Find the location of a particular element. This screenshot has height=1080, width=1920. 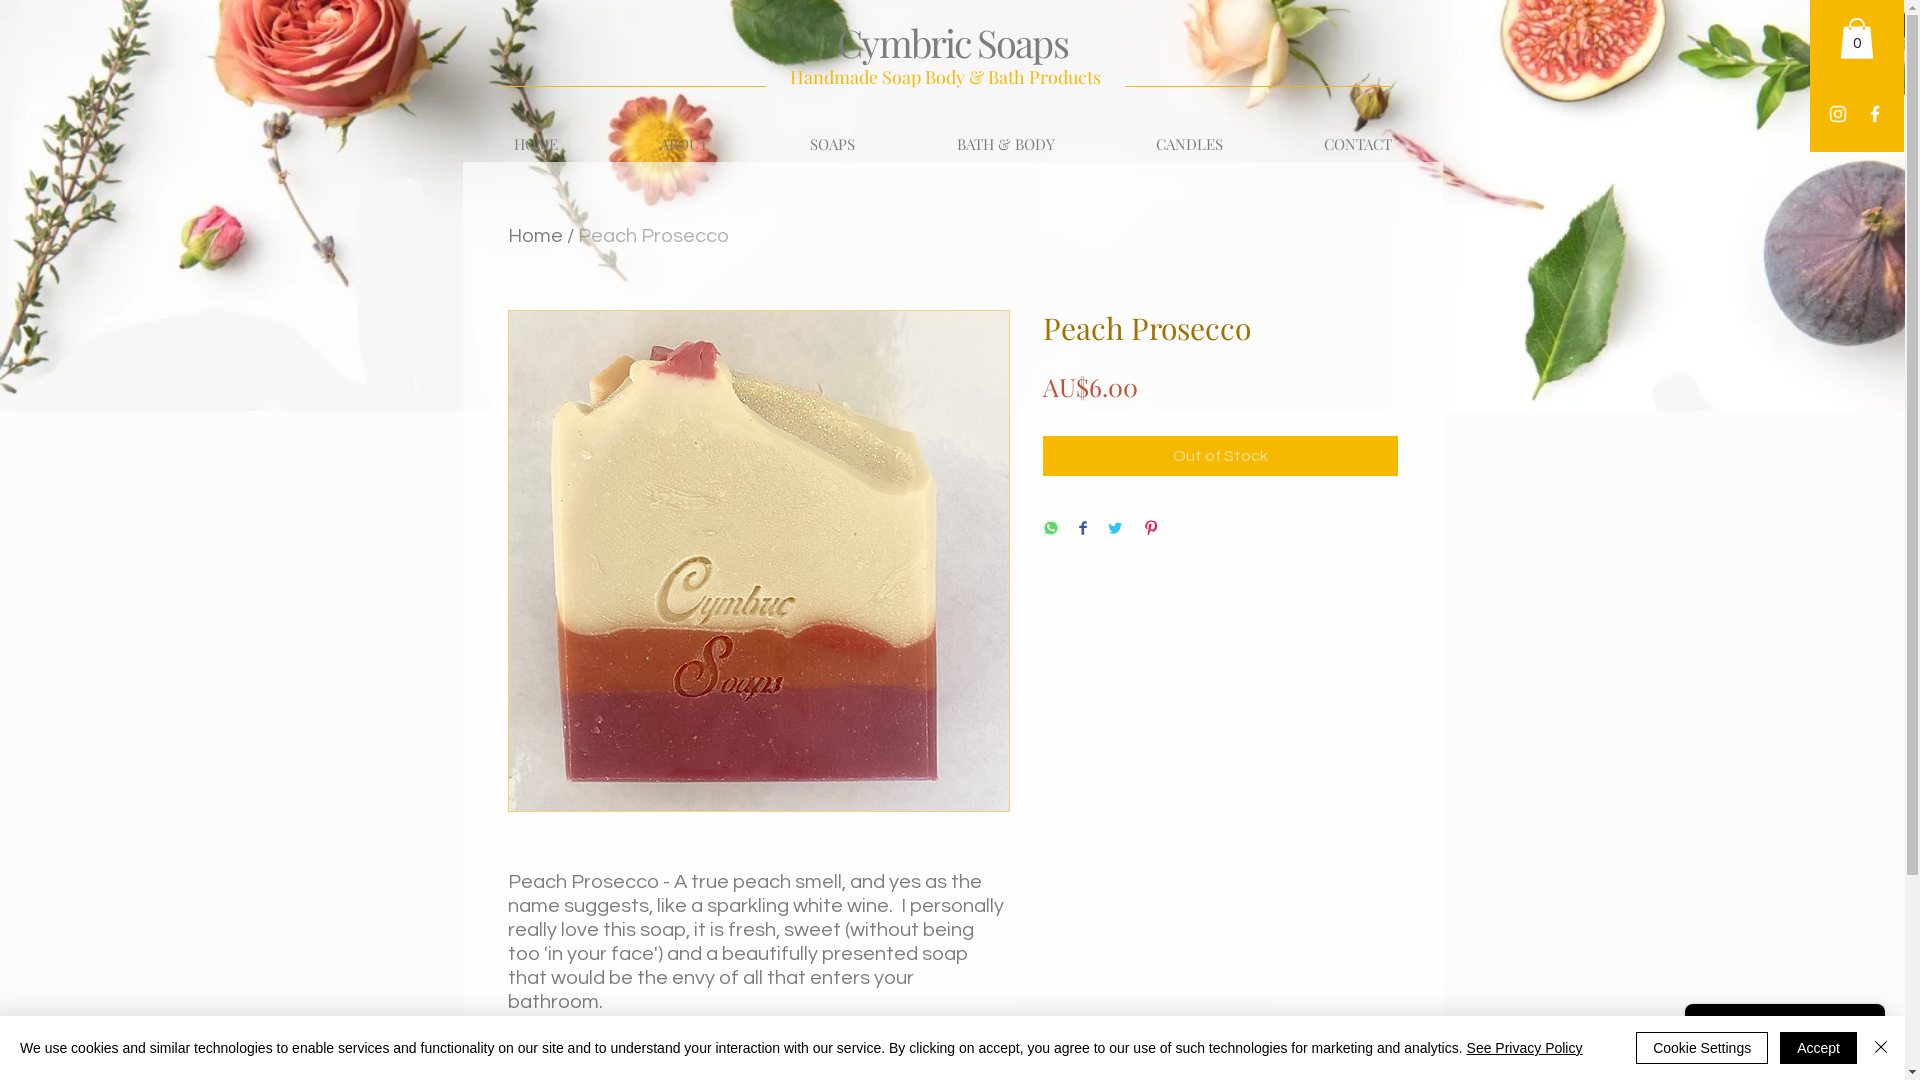

ABOUT is located at coordinates (683, 144).